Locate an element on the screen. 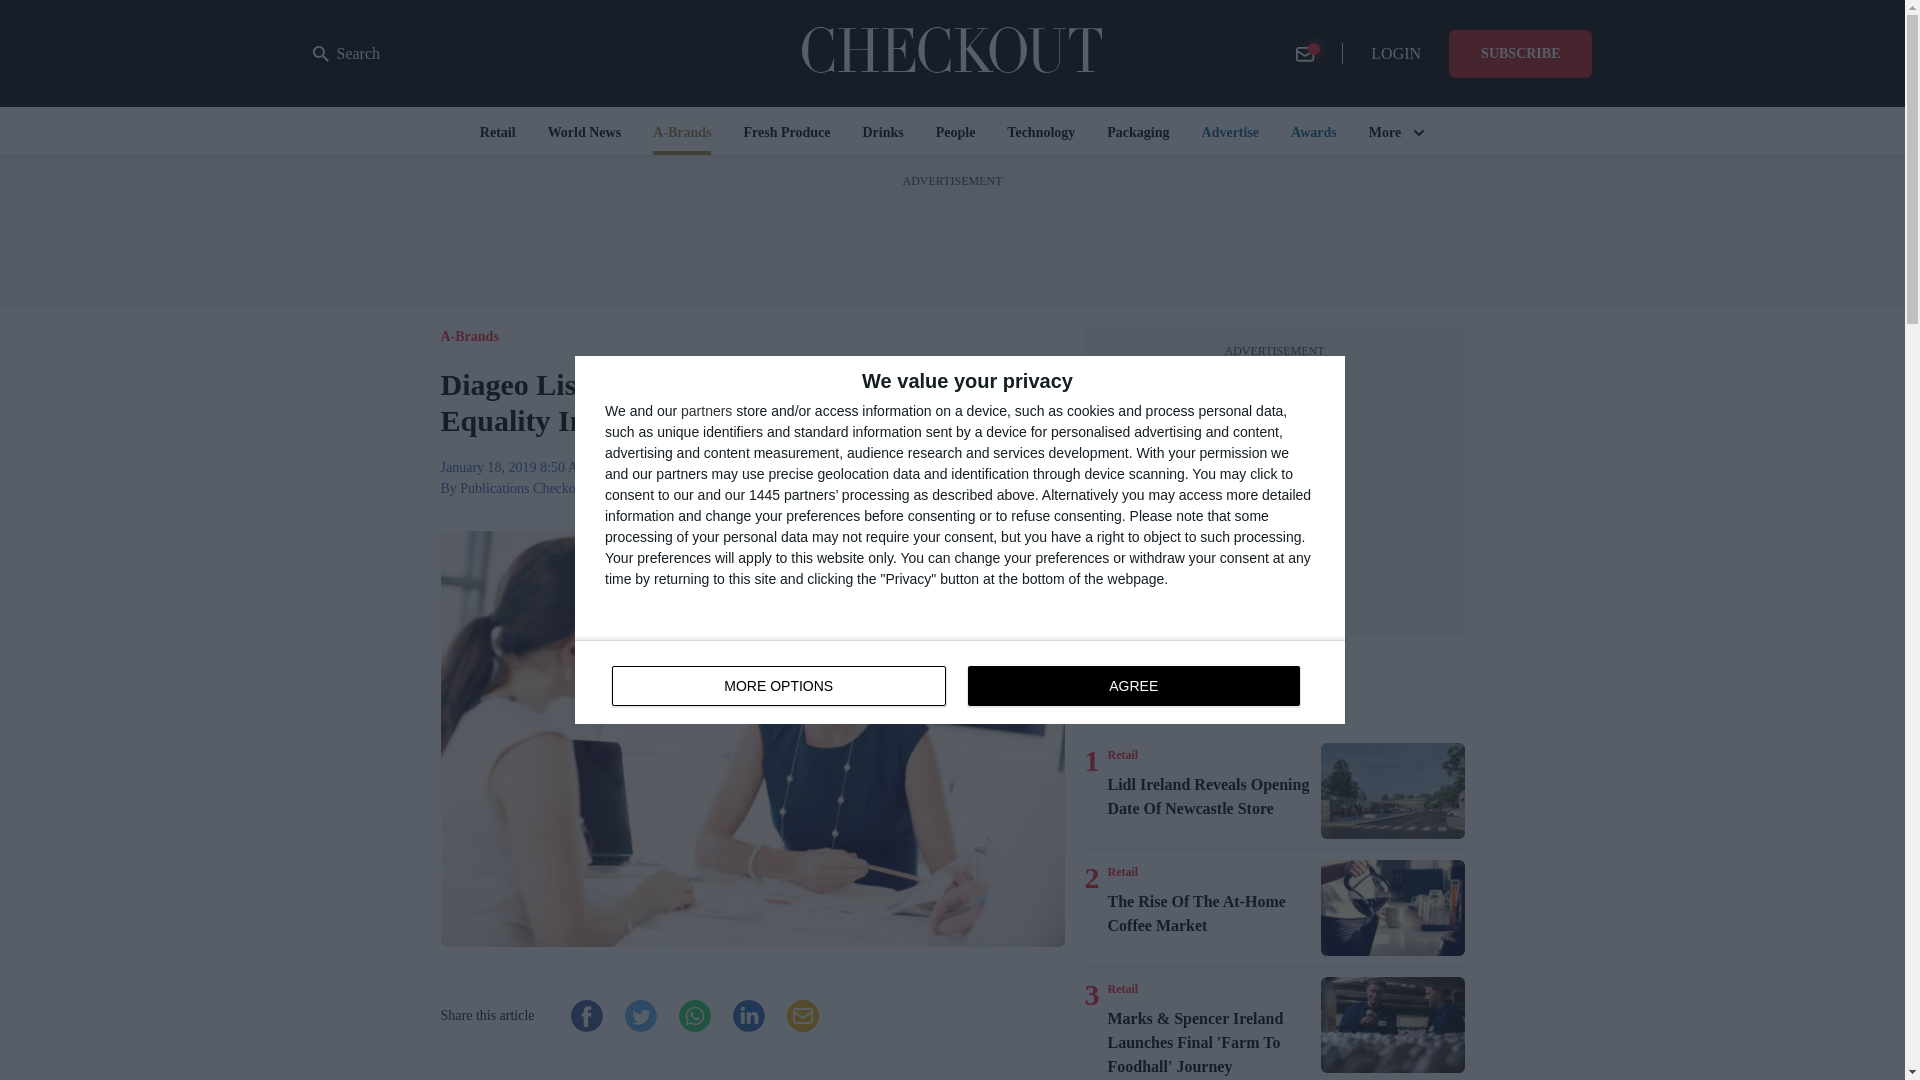  Lidl Ireland Reveals Opening Date Of Newcastle Store is located at coordinates (1210, 914).